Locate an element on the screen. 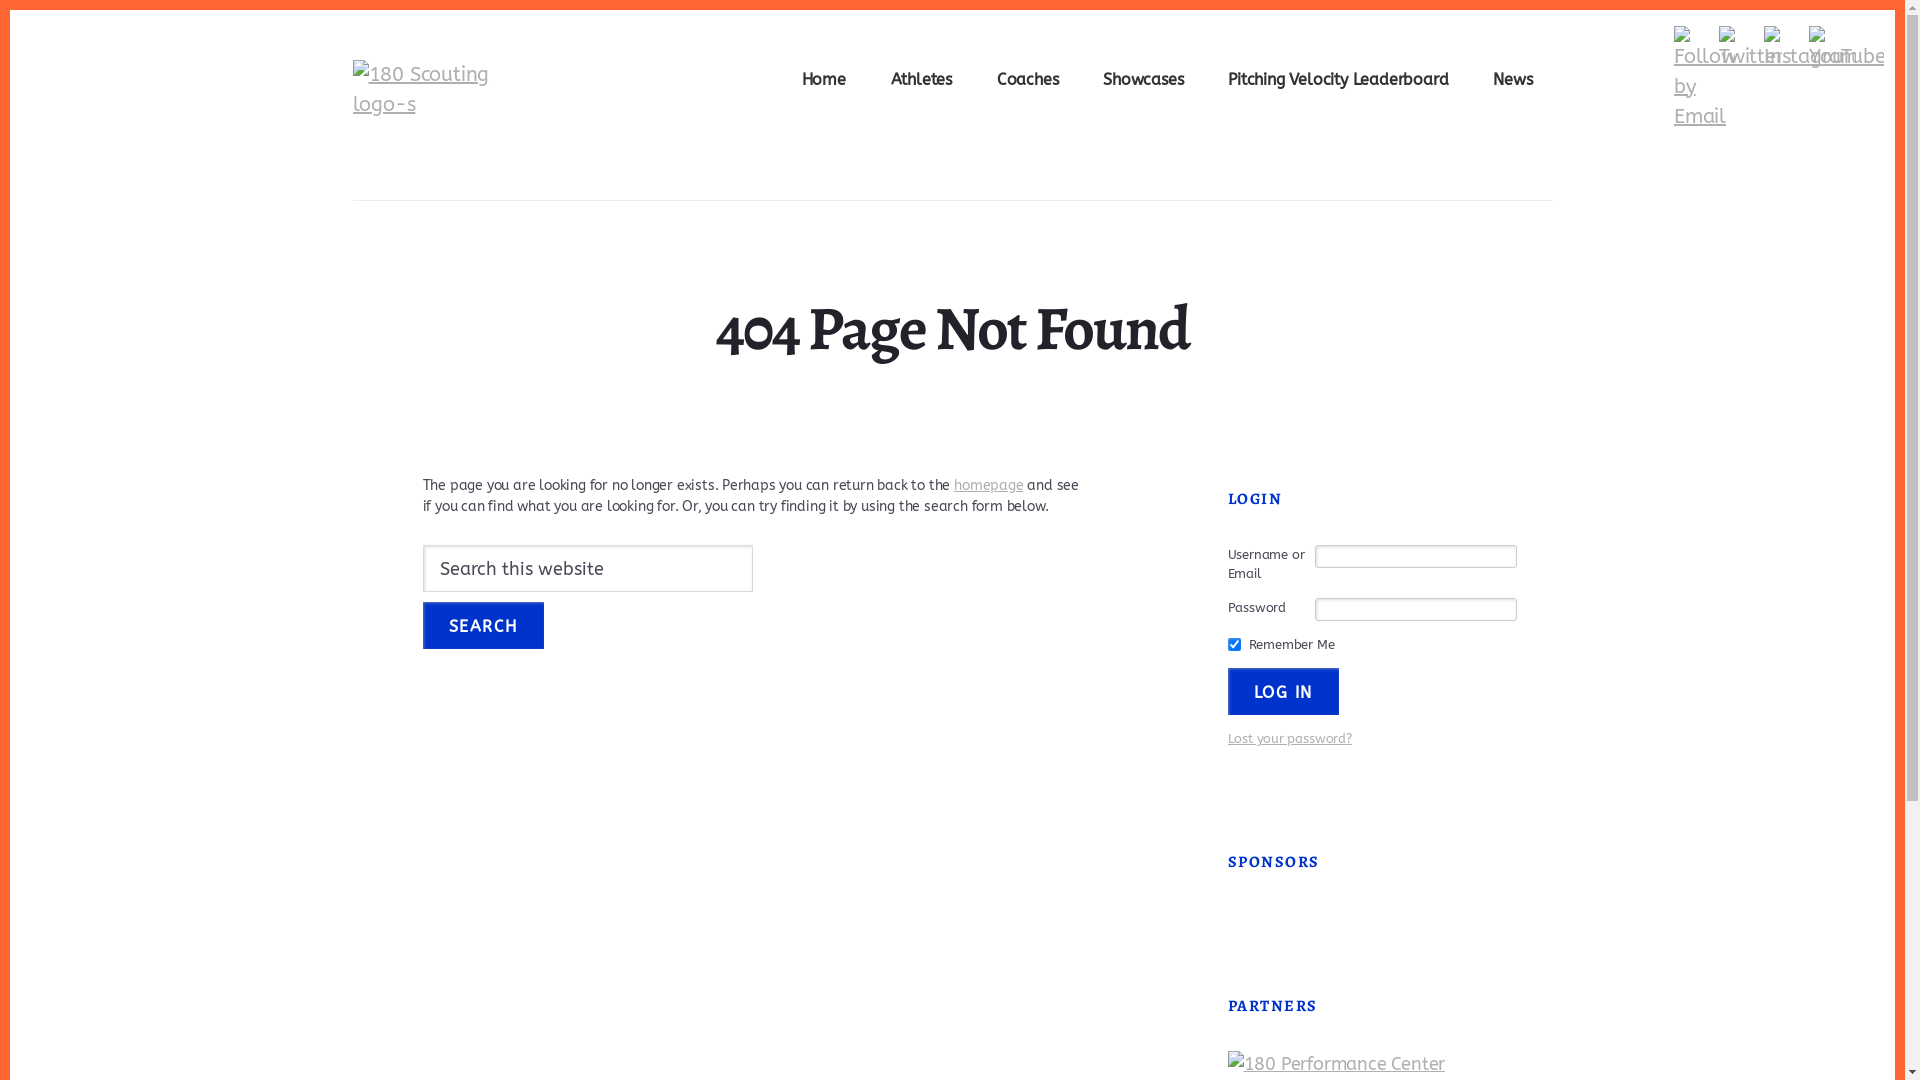  homepage is located at coordinates (988, 486).